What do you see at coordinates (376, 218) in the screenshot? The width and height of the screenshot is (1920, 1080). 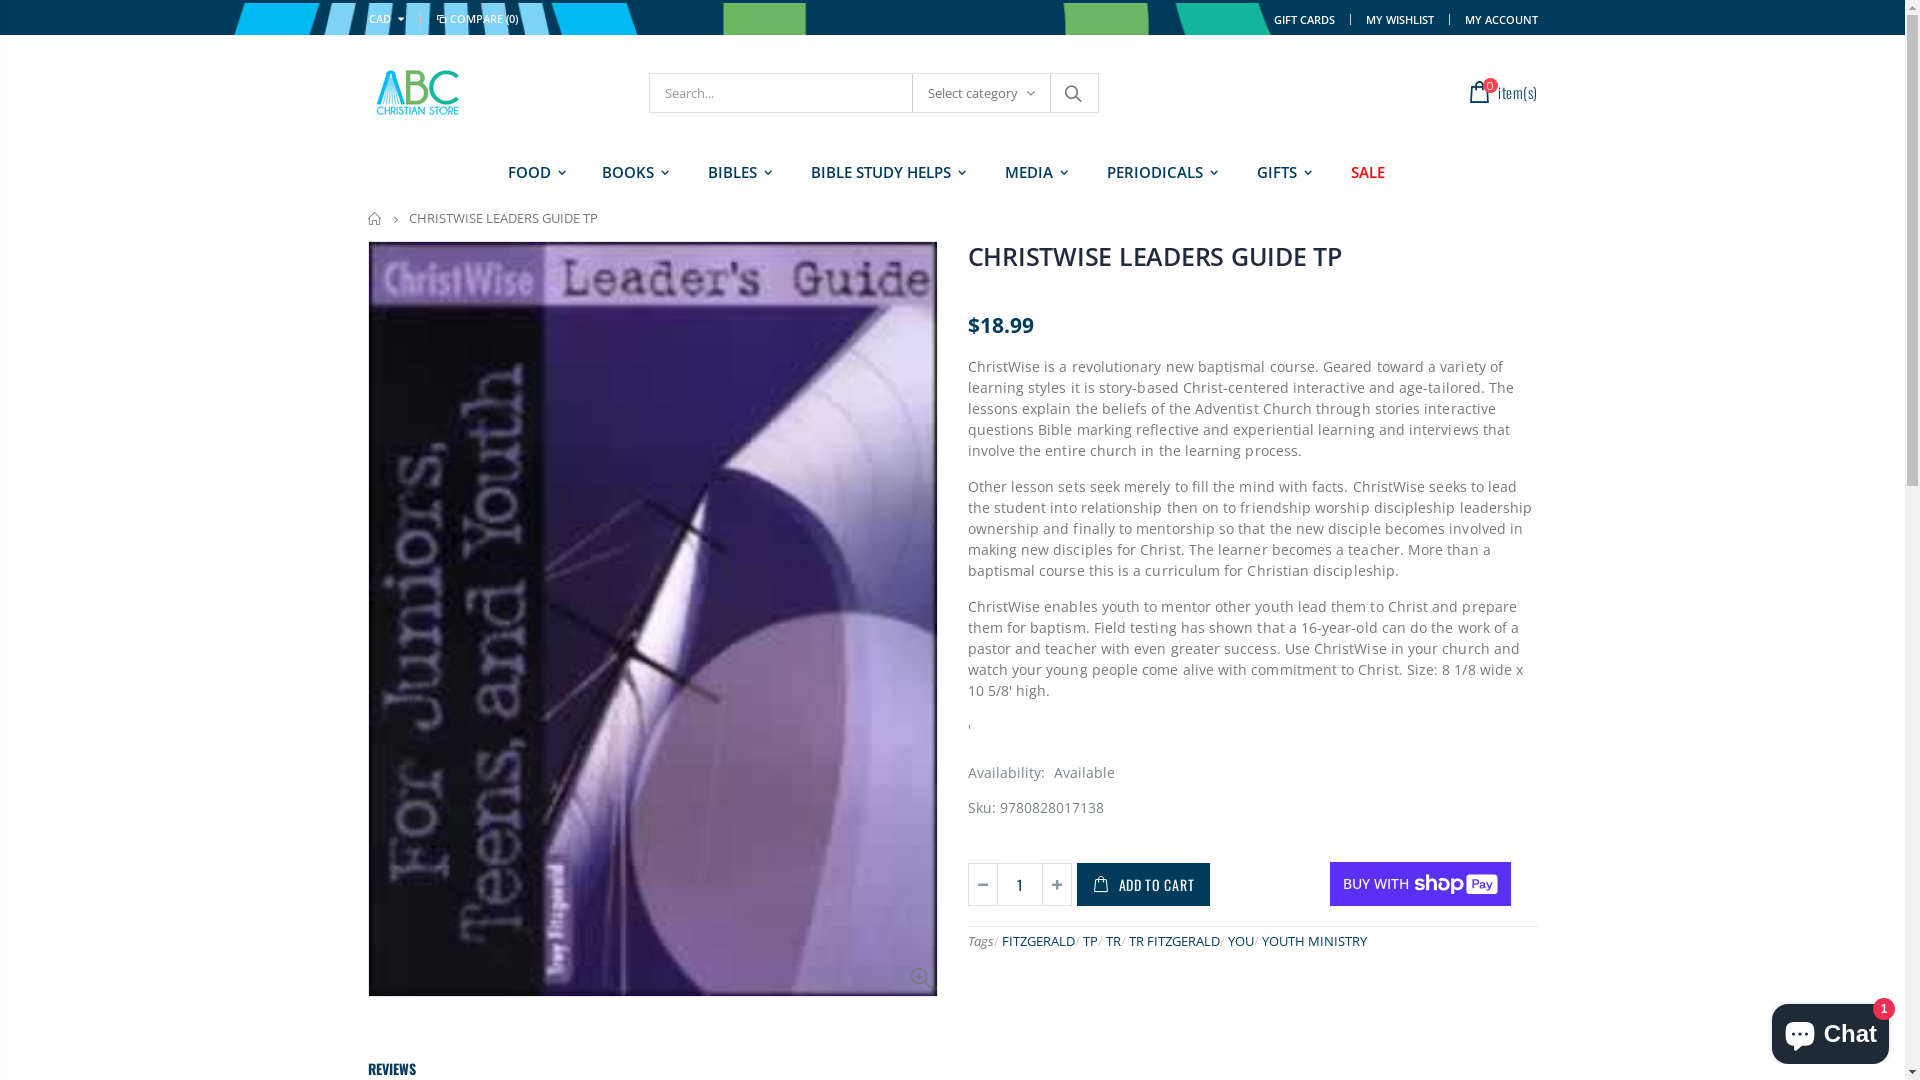 I see `Home` at bounding box center [376, 218].